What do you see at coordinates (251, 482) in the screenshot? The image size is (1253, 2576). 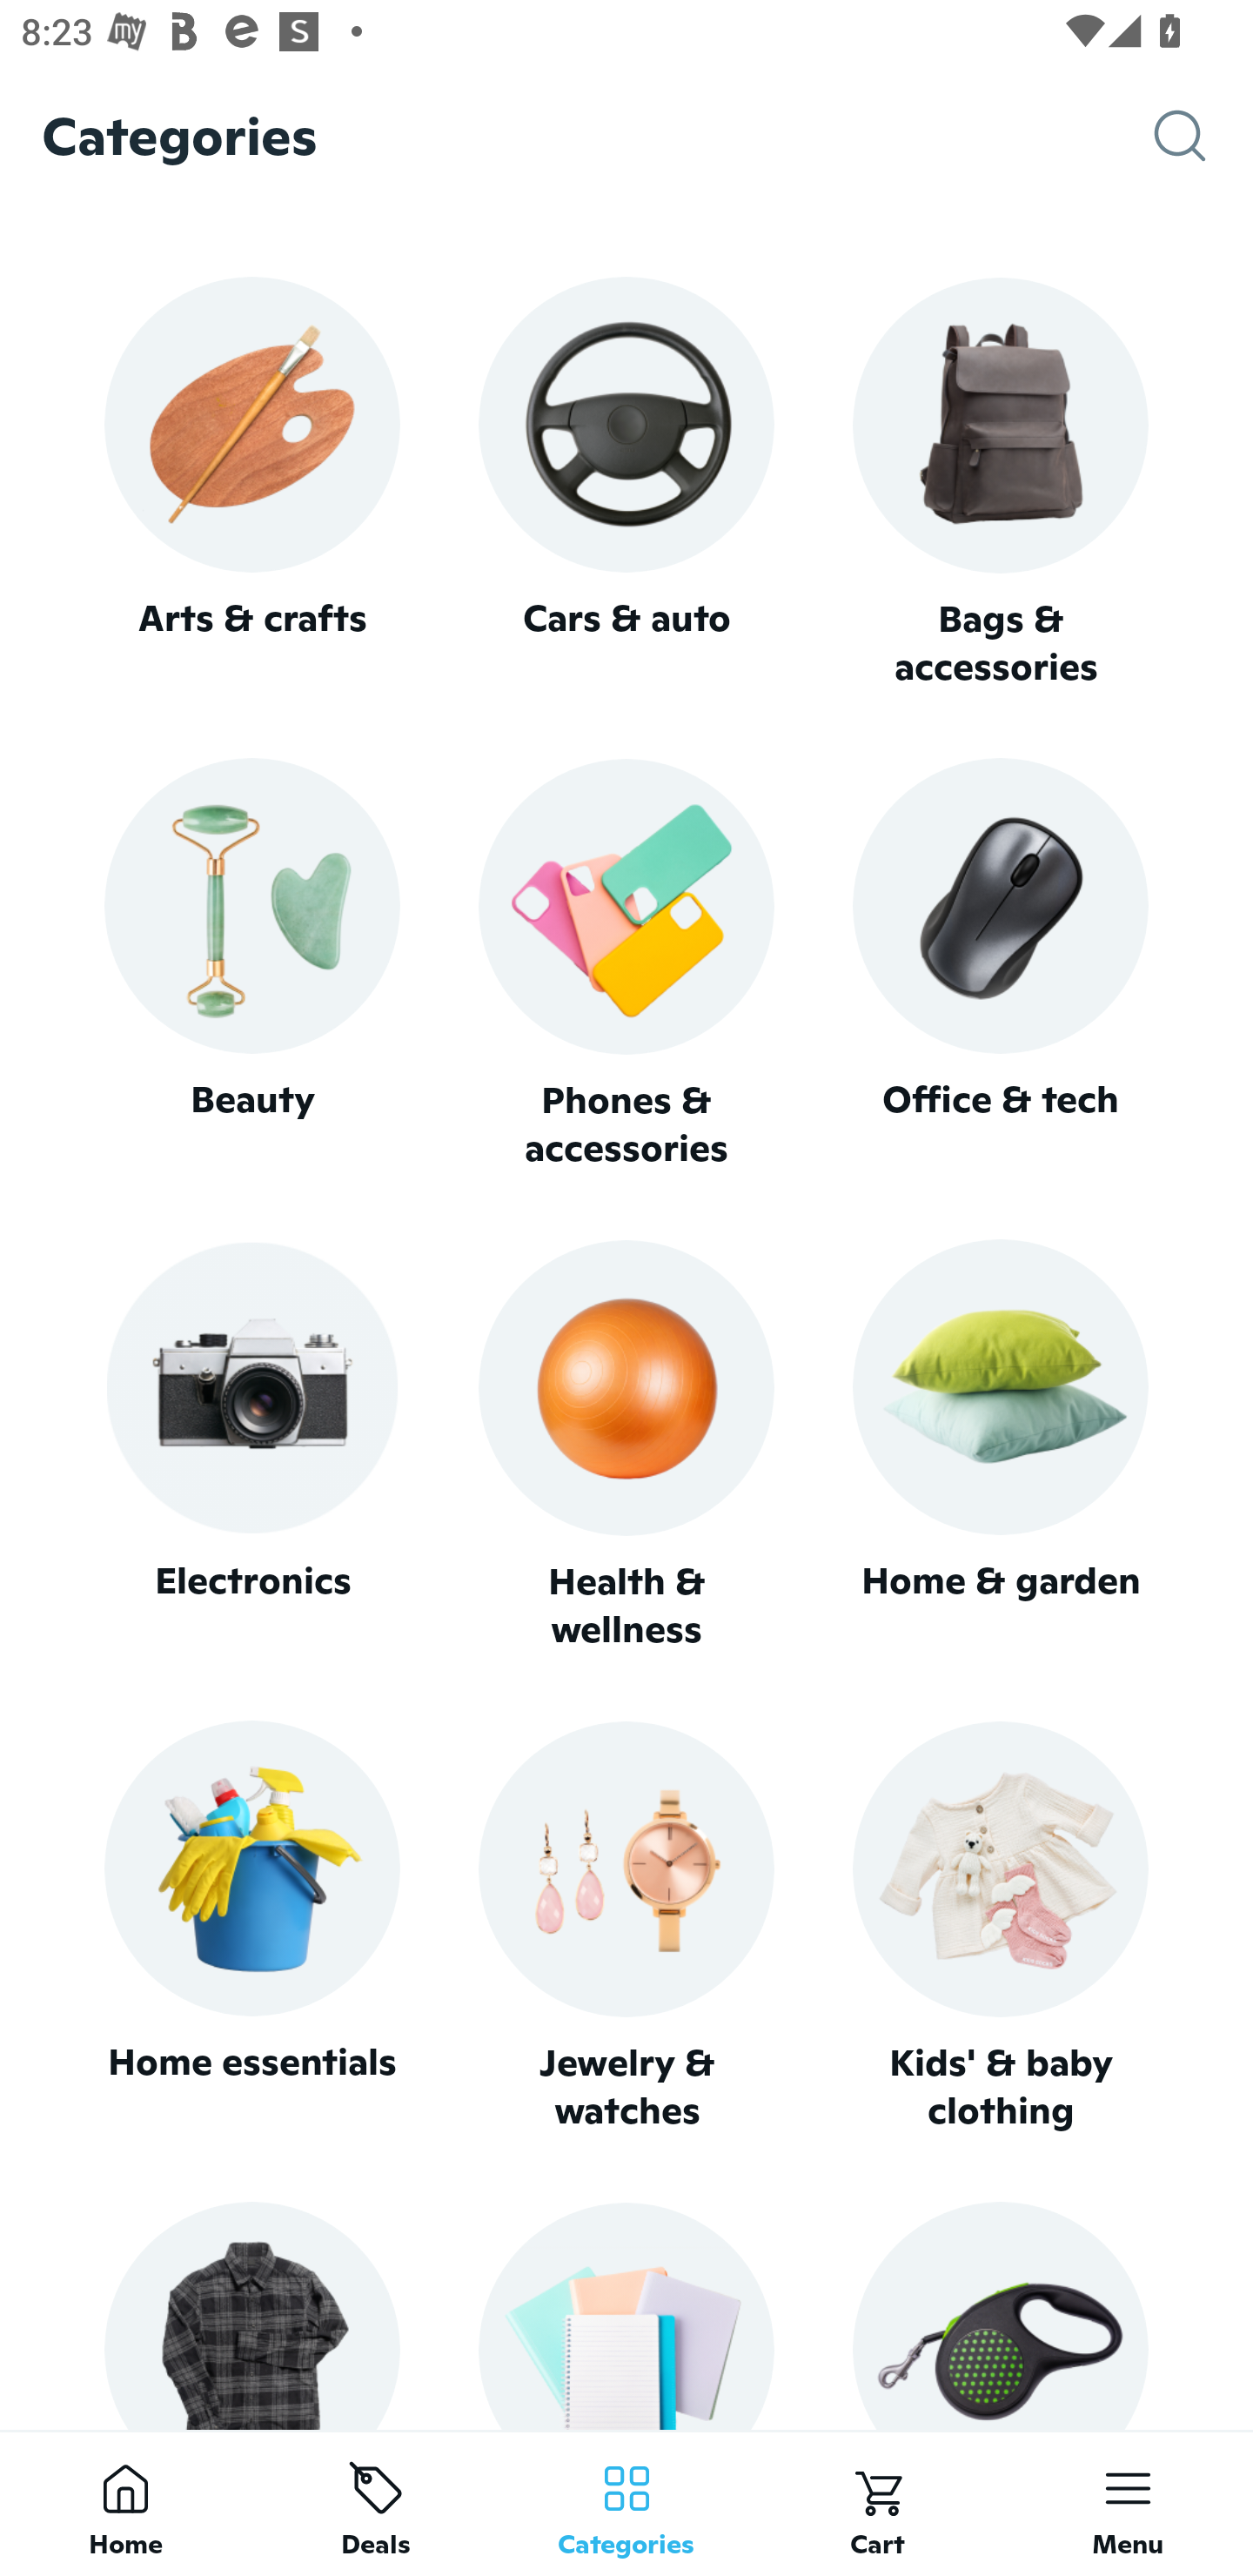 I see `Arts & crafts` at bounding box center [251, 482].